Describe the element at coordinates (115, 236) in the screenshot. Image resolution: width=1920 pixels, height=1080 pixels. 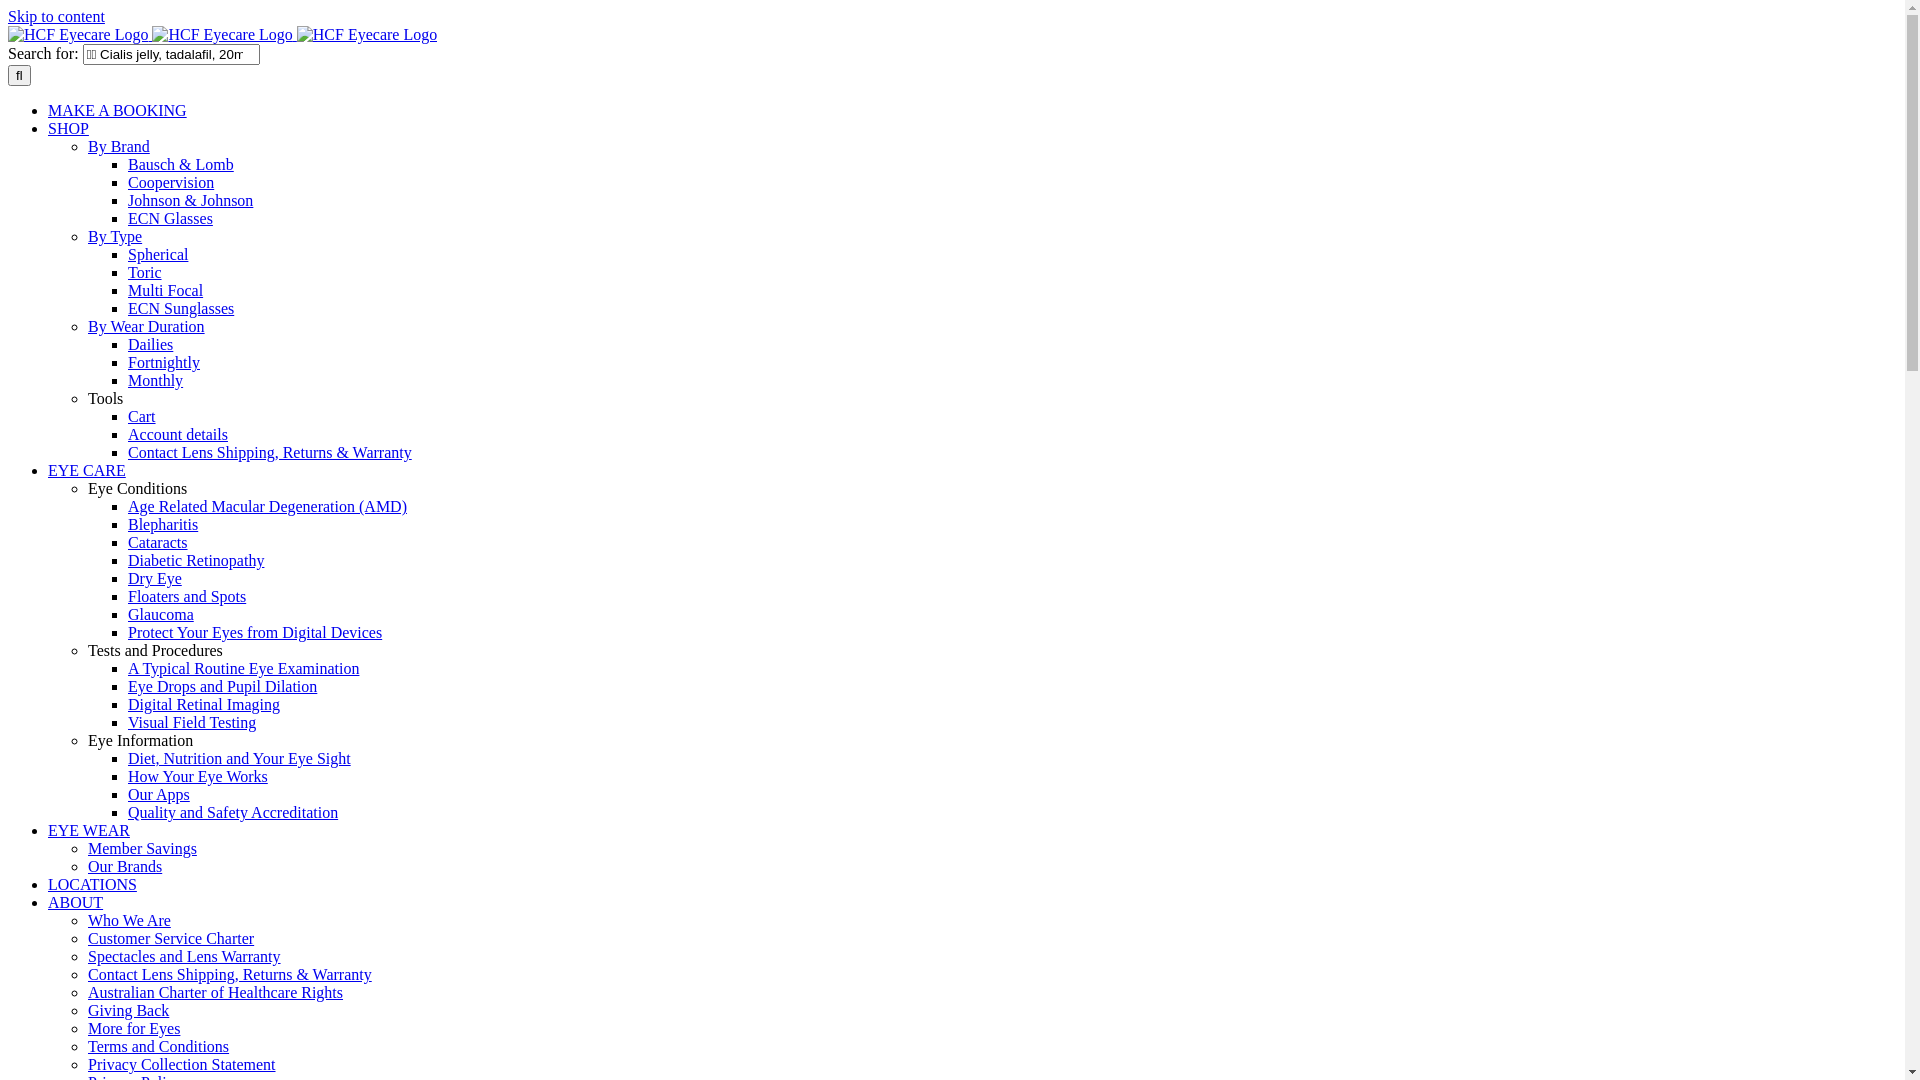
I see `By Type` at that location.